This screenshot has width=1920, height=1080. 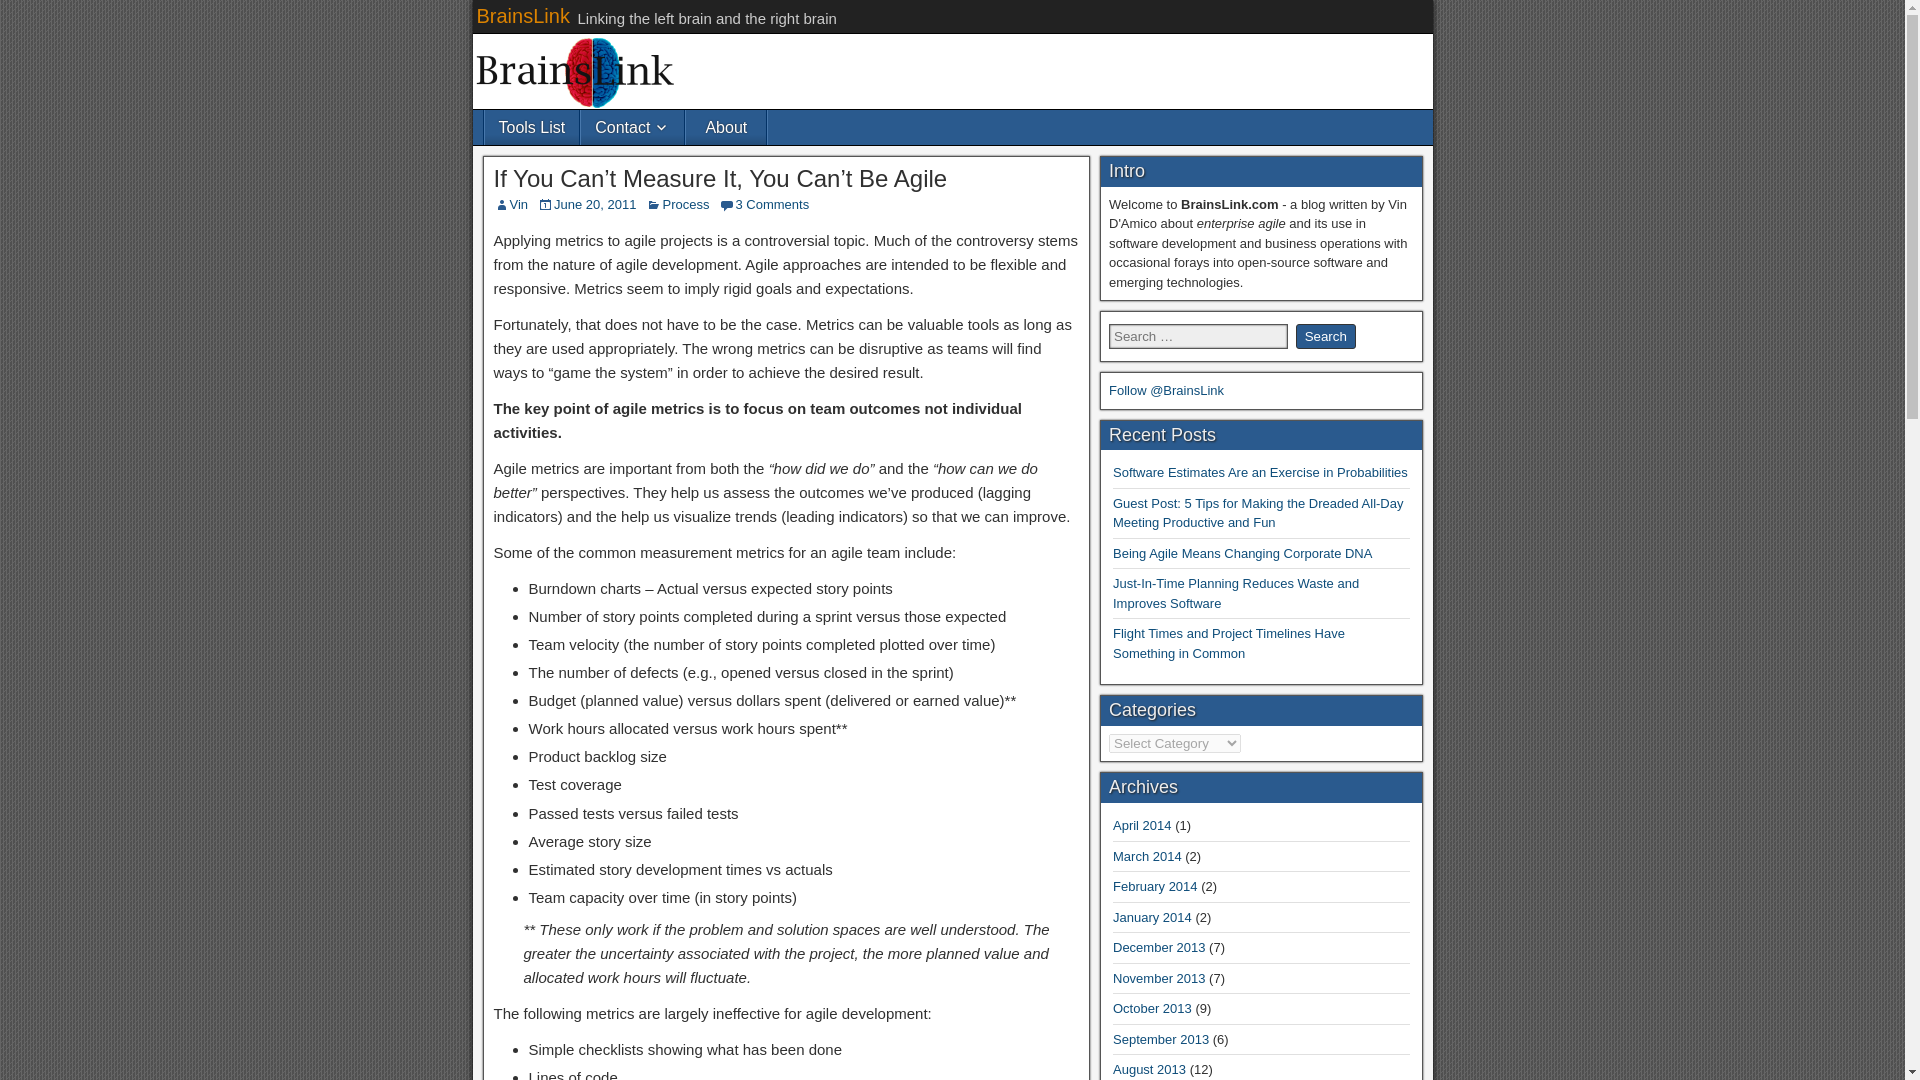 I want to click on August 2013, so click(x=1150, y=1068).